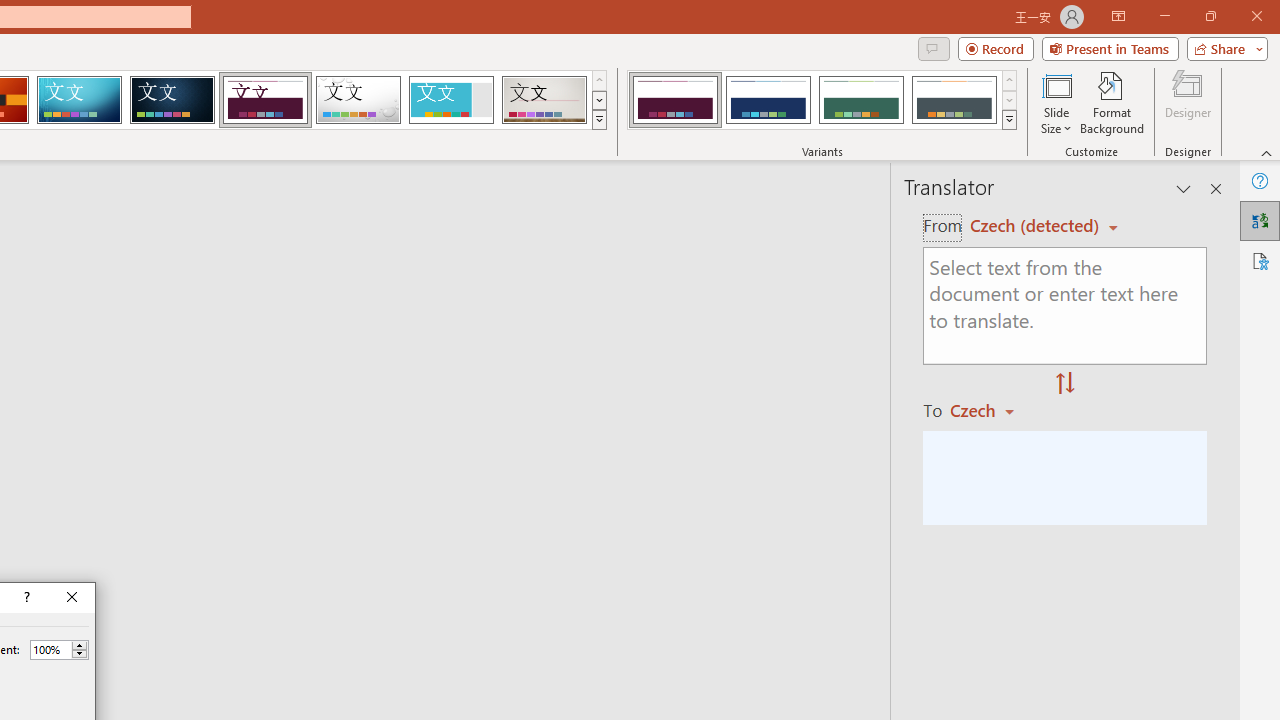  Describe the element at coordinates (25, 598) in the screenshot. I see `Context help` at that location.